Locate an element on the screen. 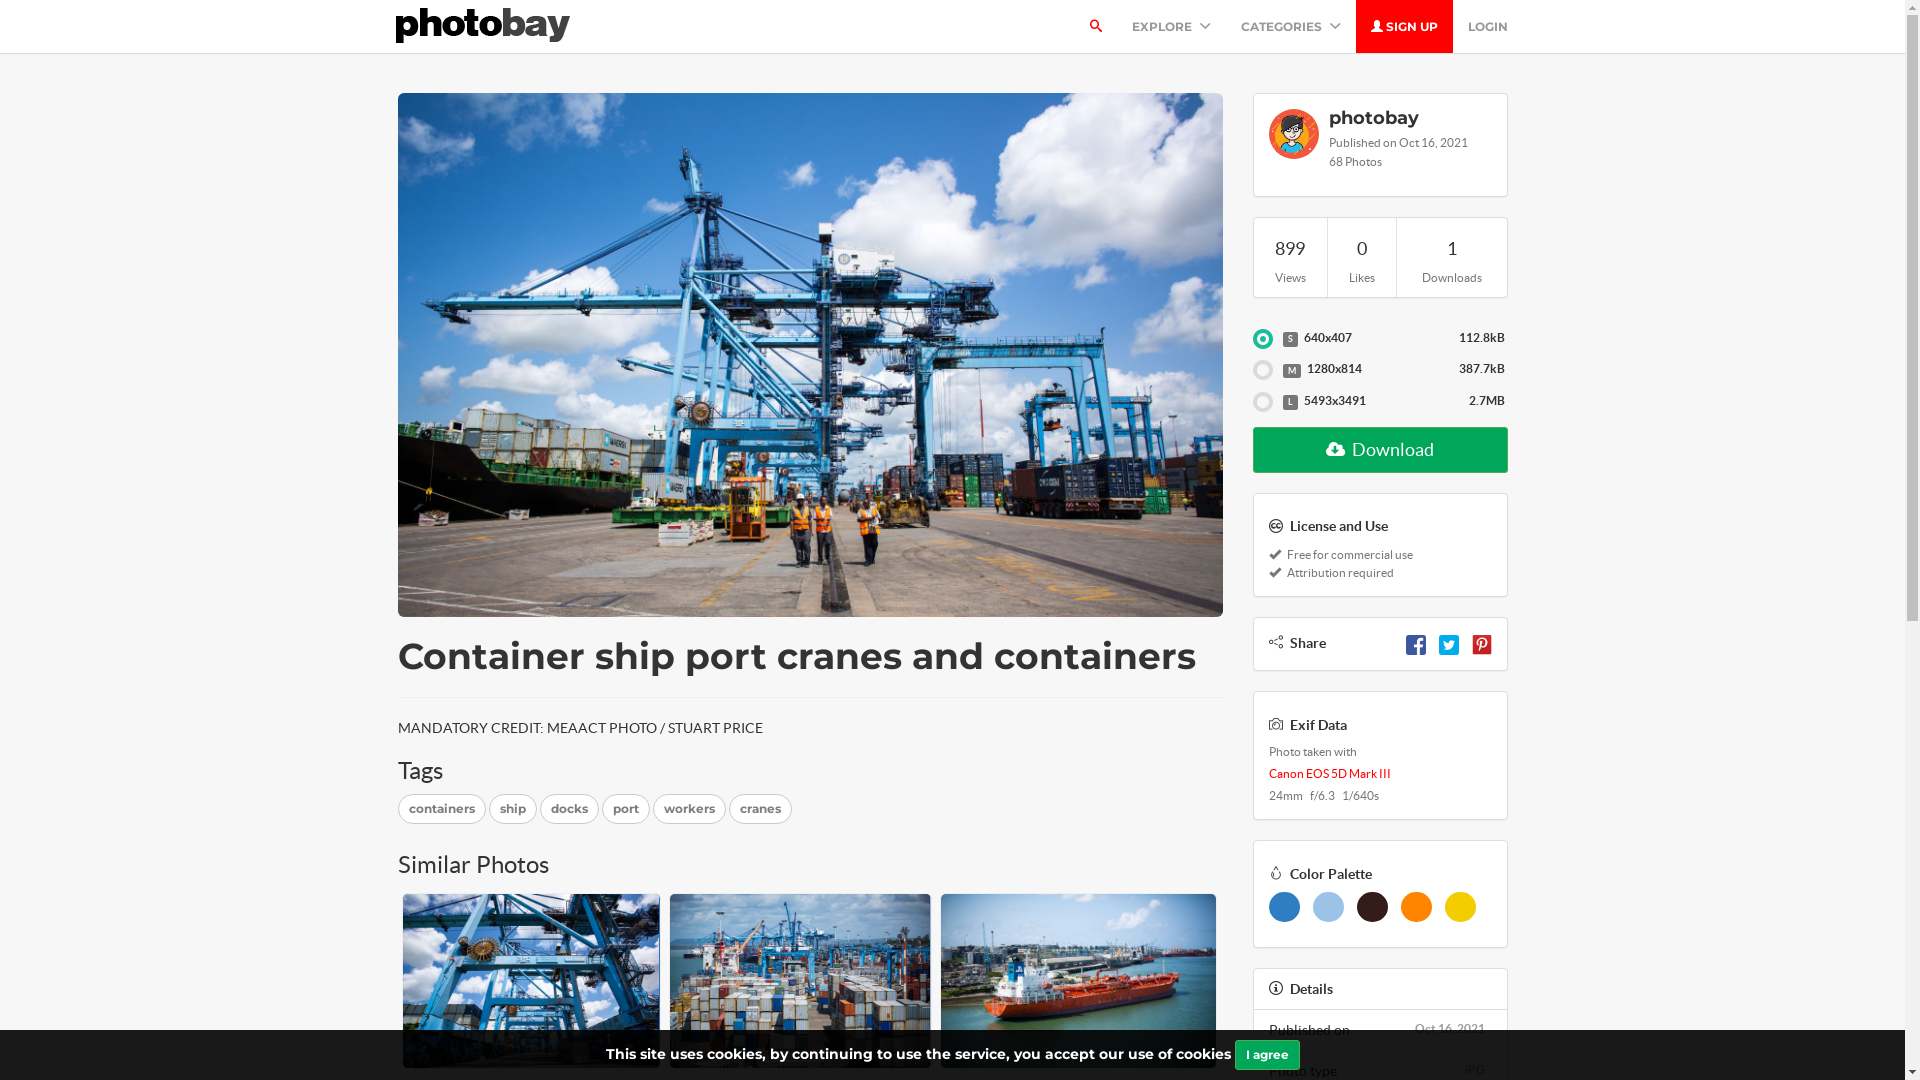 The height and width of the screenshot is (1080, 1920). EXPLORE is located at coordinates (1170, 26).